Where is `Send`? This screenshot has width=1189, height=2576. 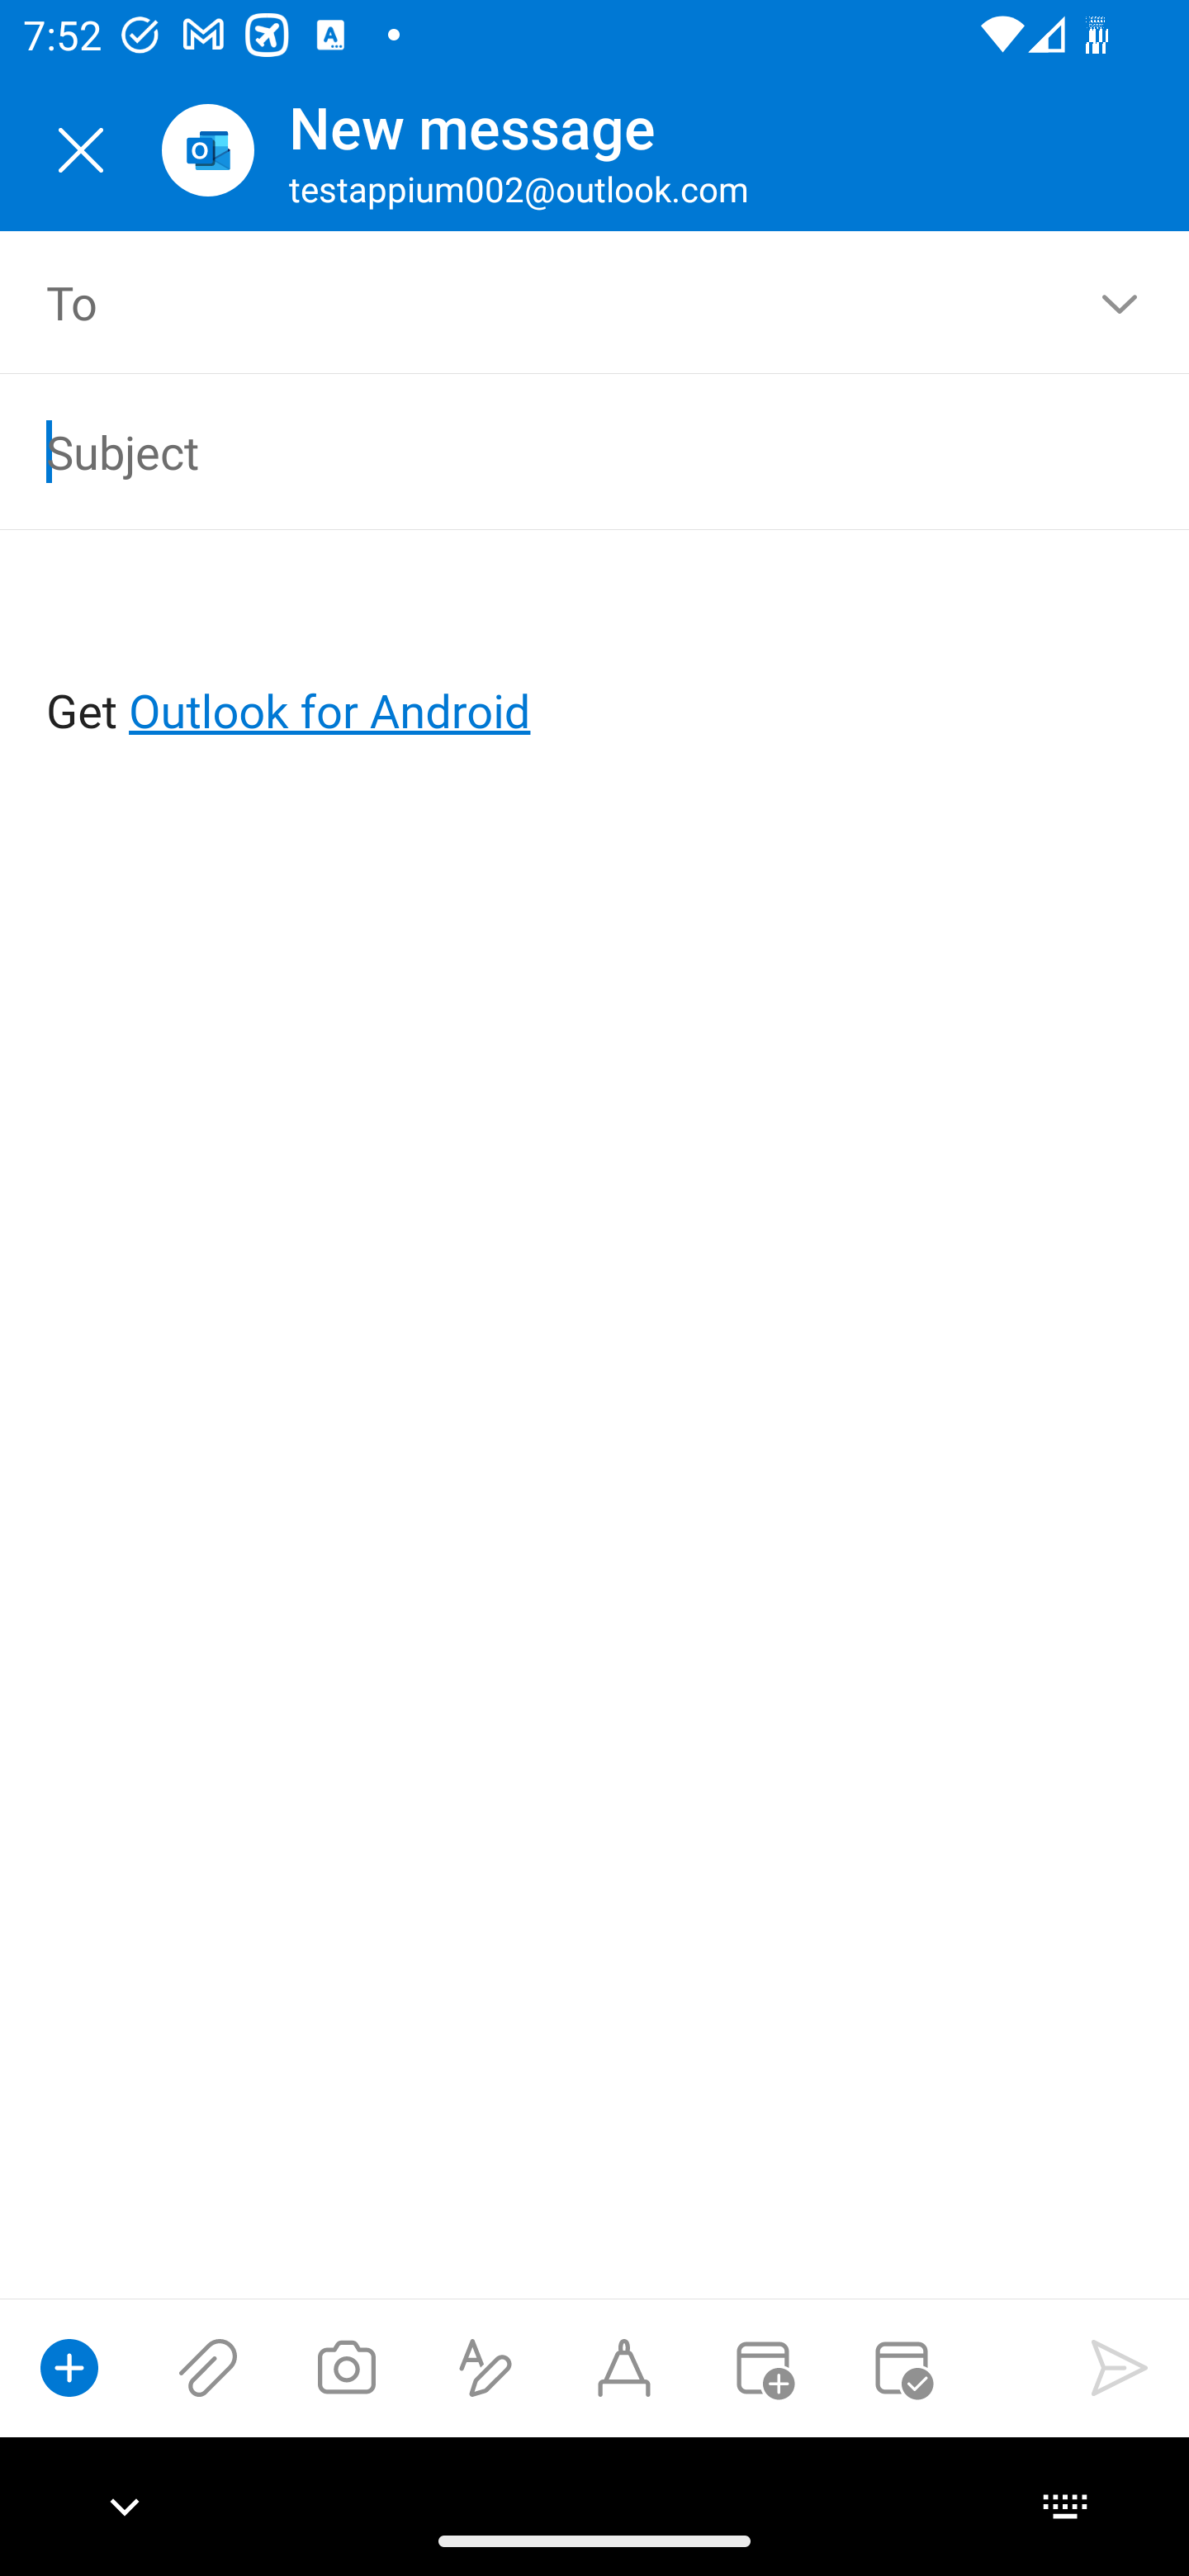
Send is located at coordinates (1120, 2367).